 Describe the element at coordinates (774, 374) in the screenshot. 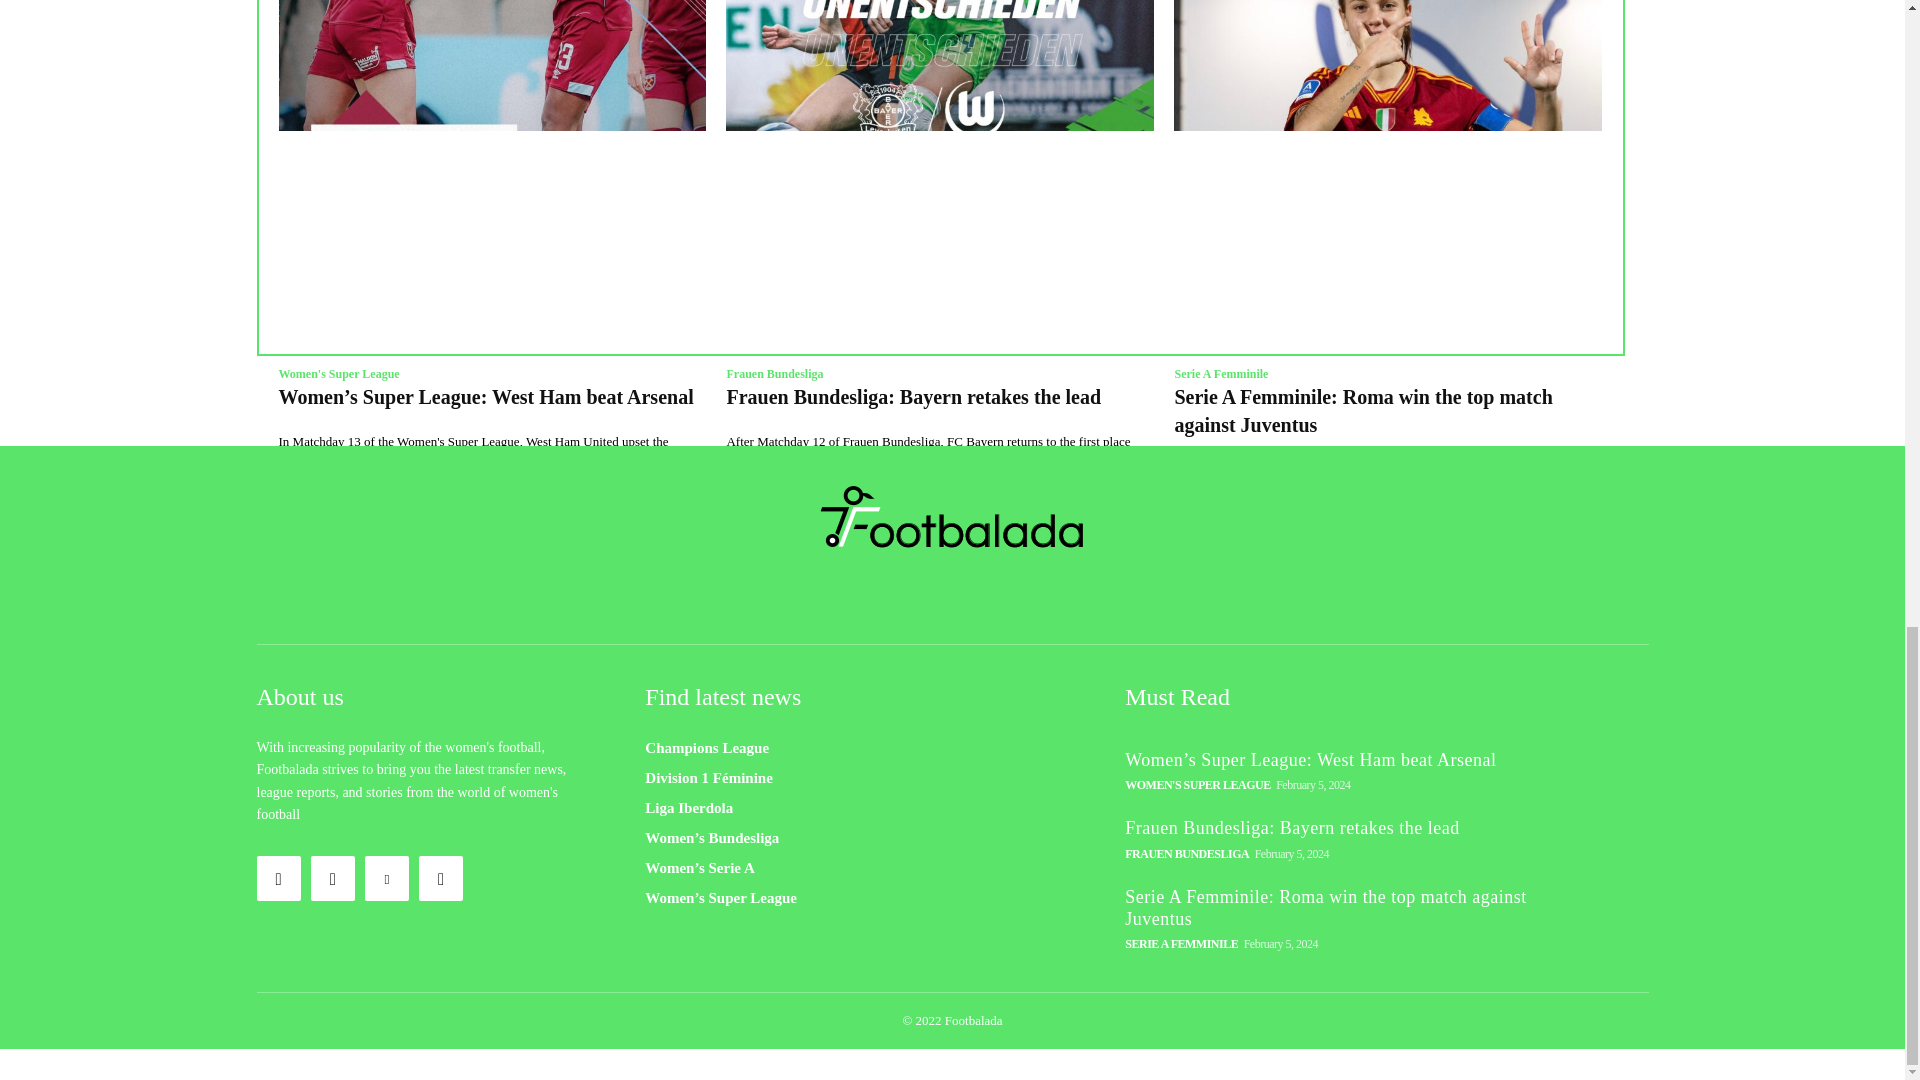

I see `Frauen Bundesliga` at that location.